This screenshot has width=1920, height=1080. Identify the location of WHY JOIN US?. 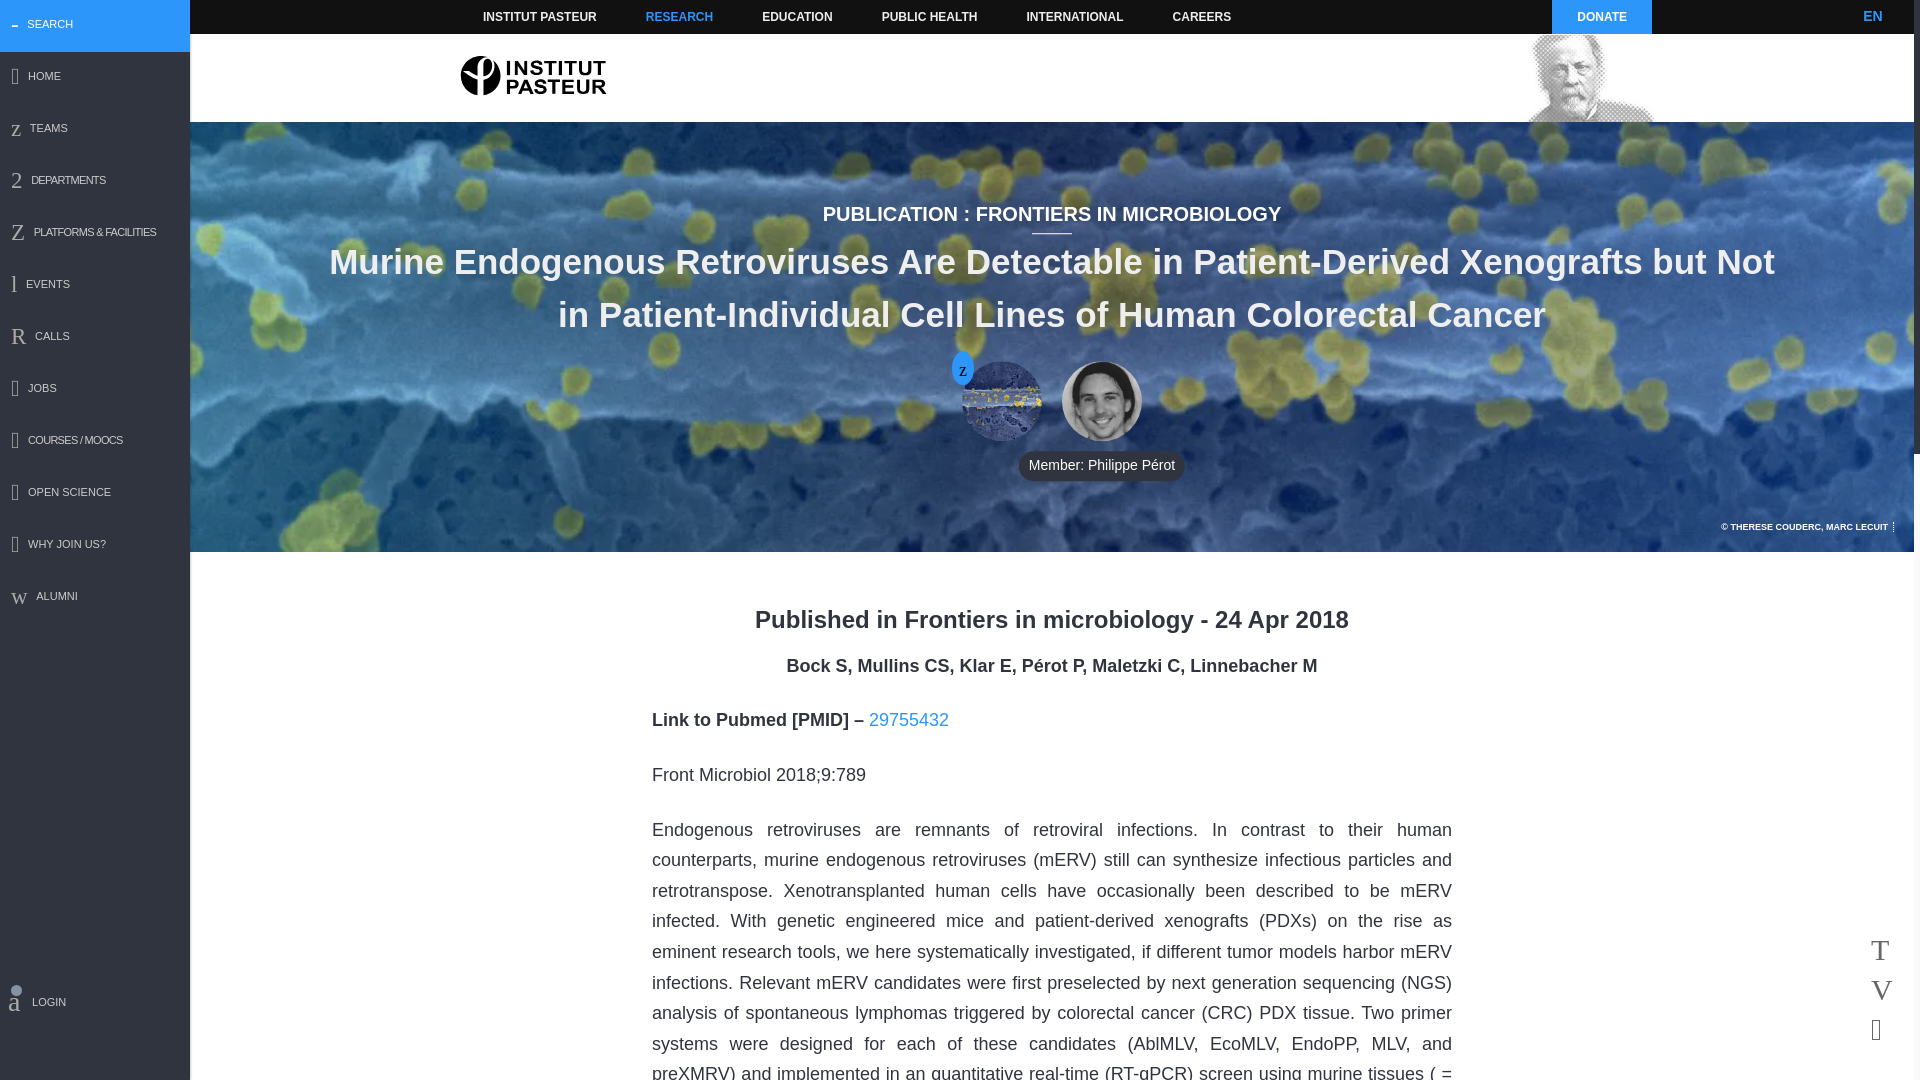
(95, 546).